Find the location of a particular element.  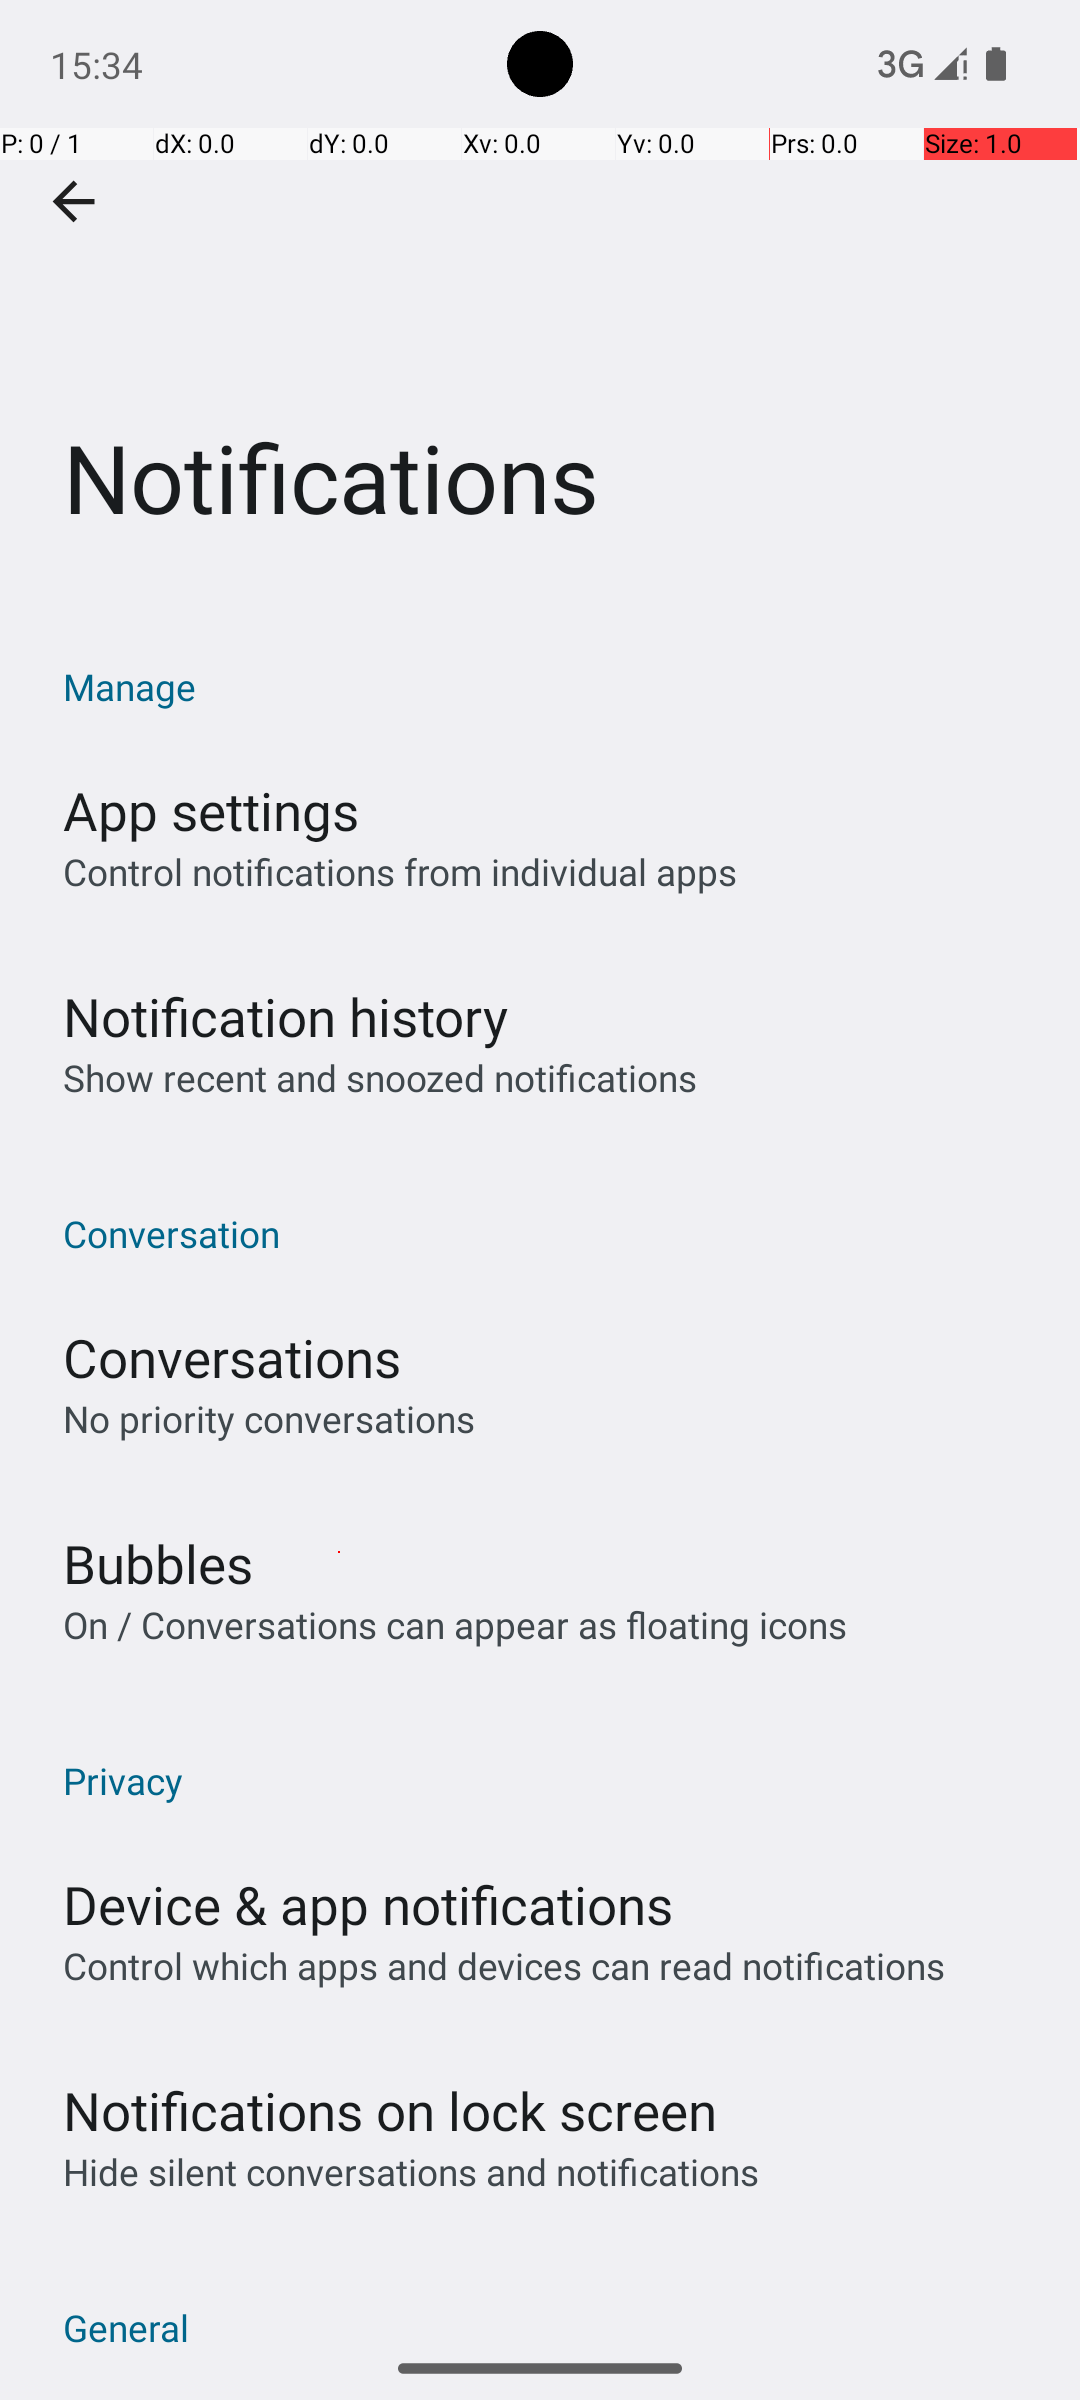

On / Conversations can appear as floating icons is located at coordinates (455, 1624).